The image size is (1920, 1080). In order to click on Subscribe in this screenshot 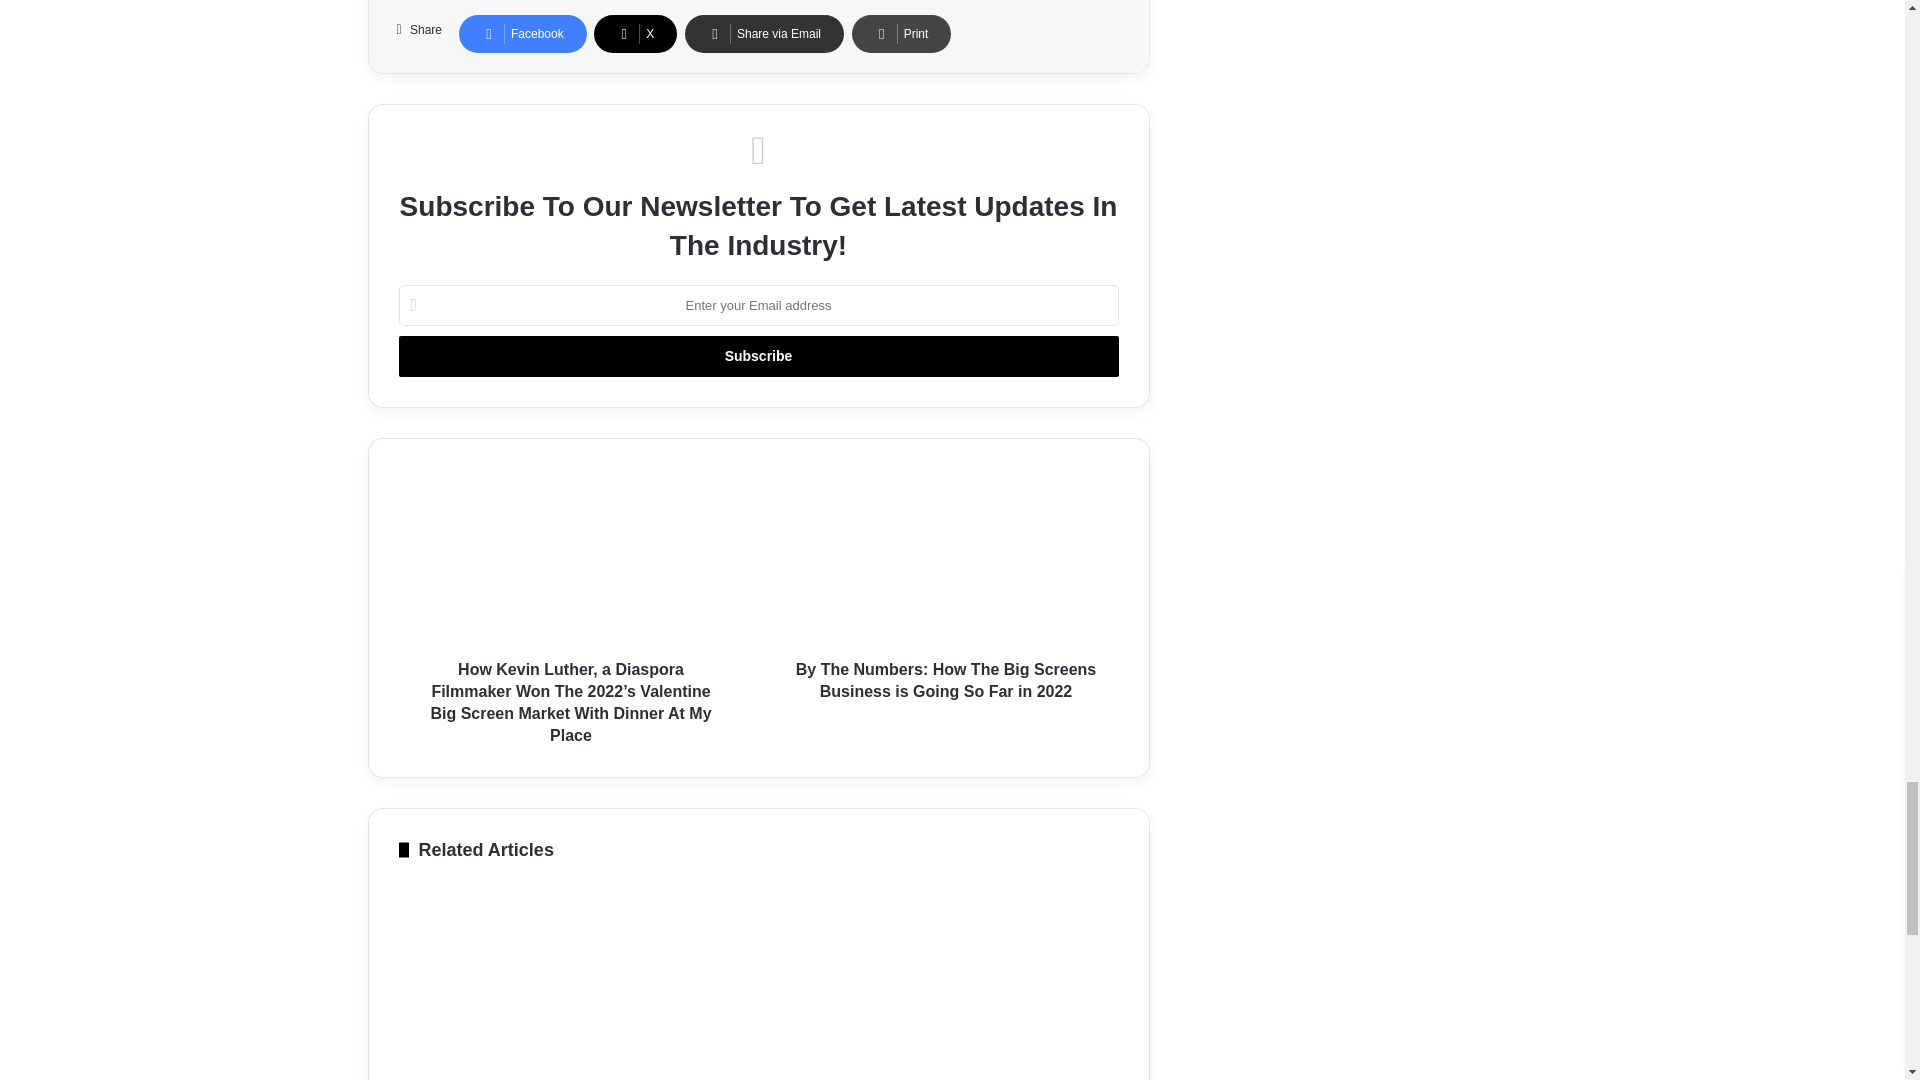, I will do `click(757, 356)`.